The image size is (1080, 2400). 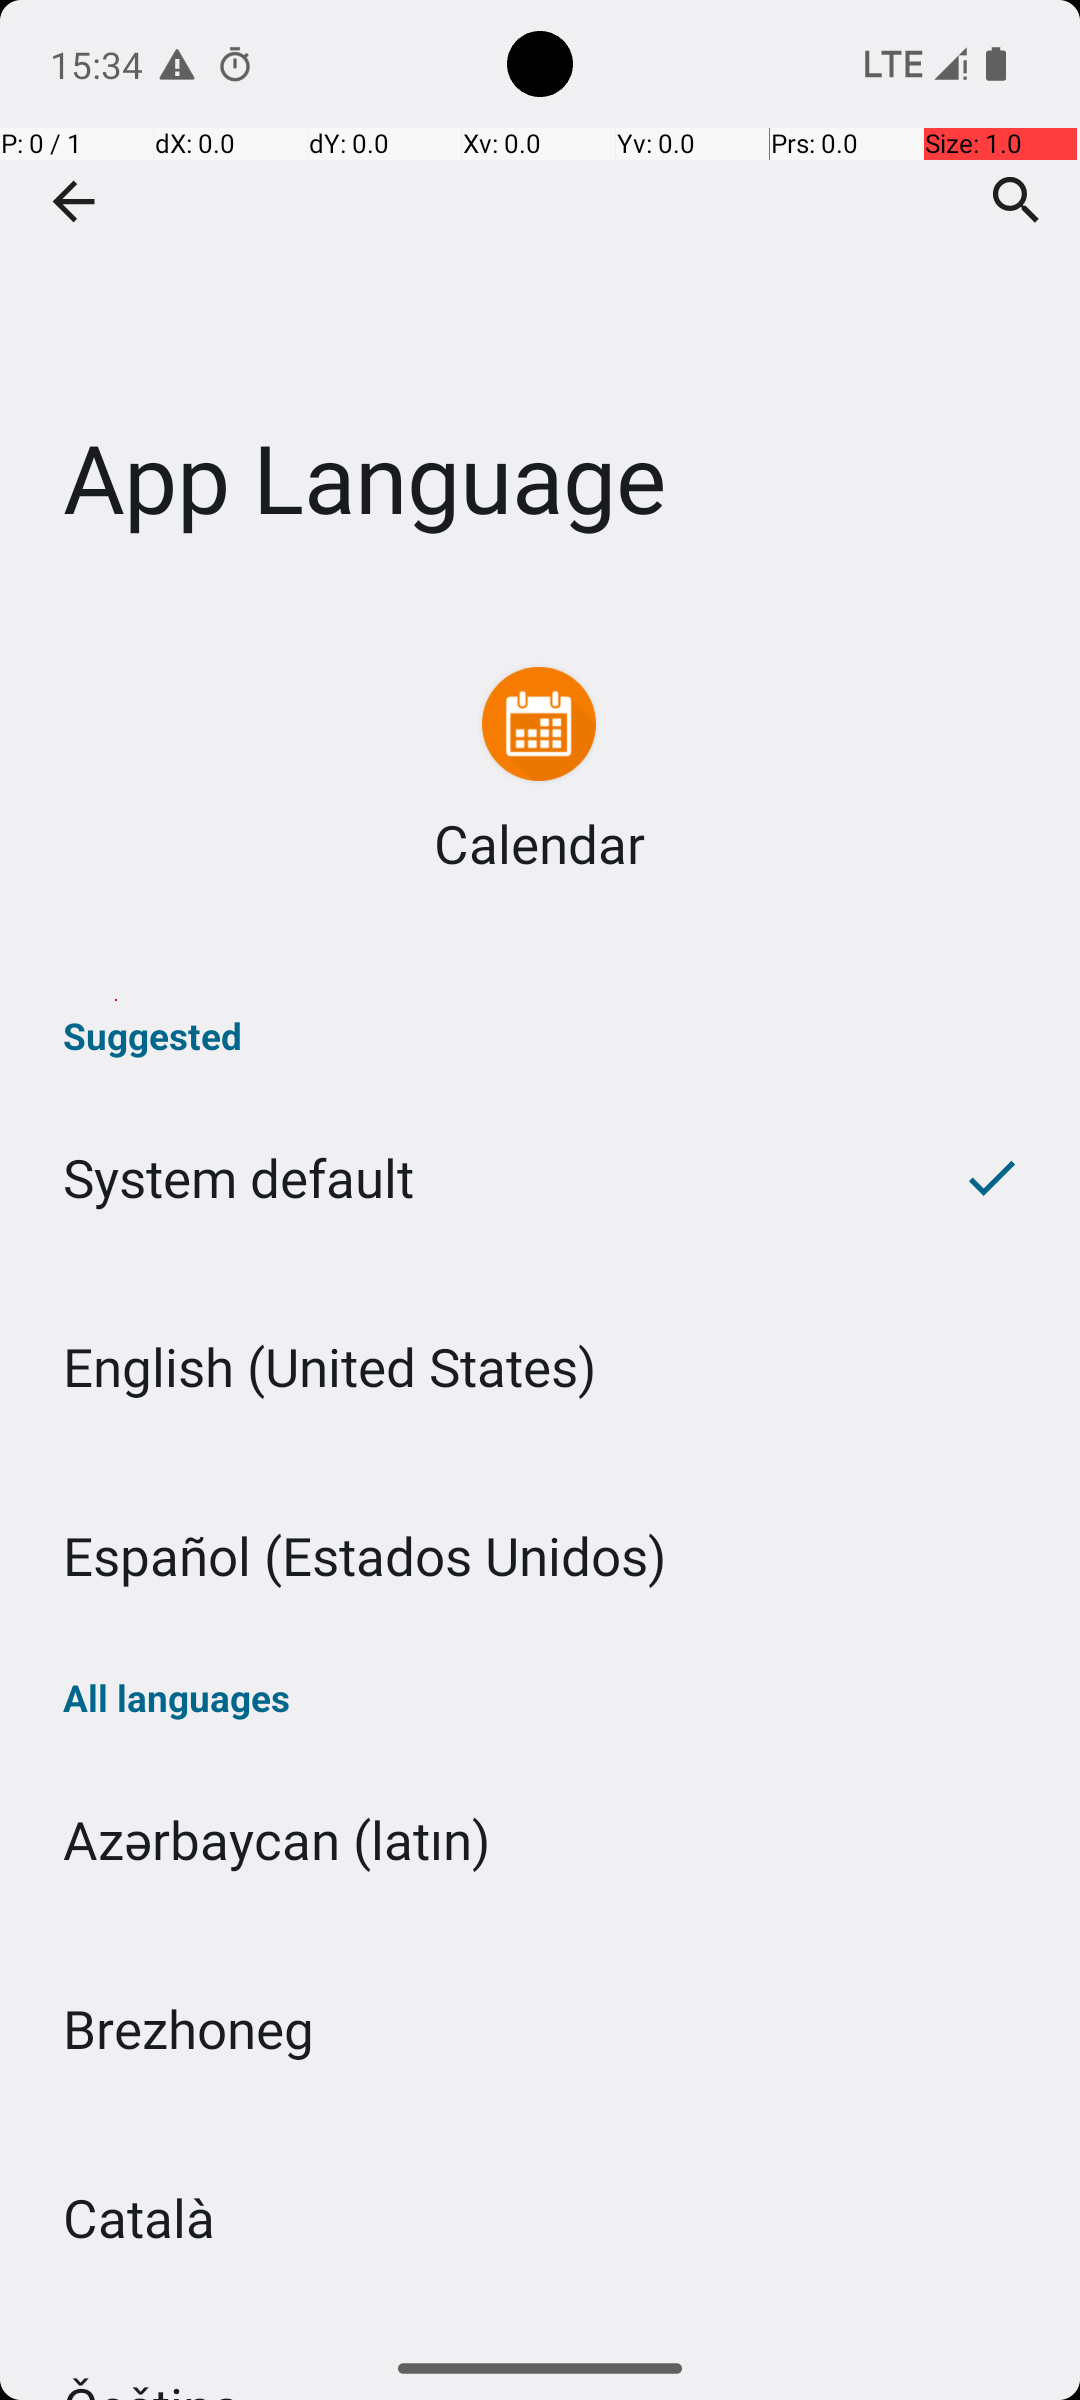 What do you see at coordinates (540, 1698) in the screenshot?
I see `All languages` at bounding box center [540, 1698].